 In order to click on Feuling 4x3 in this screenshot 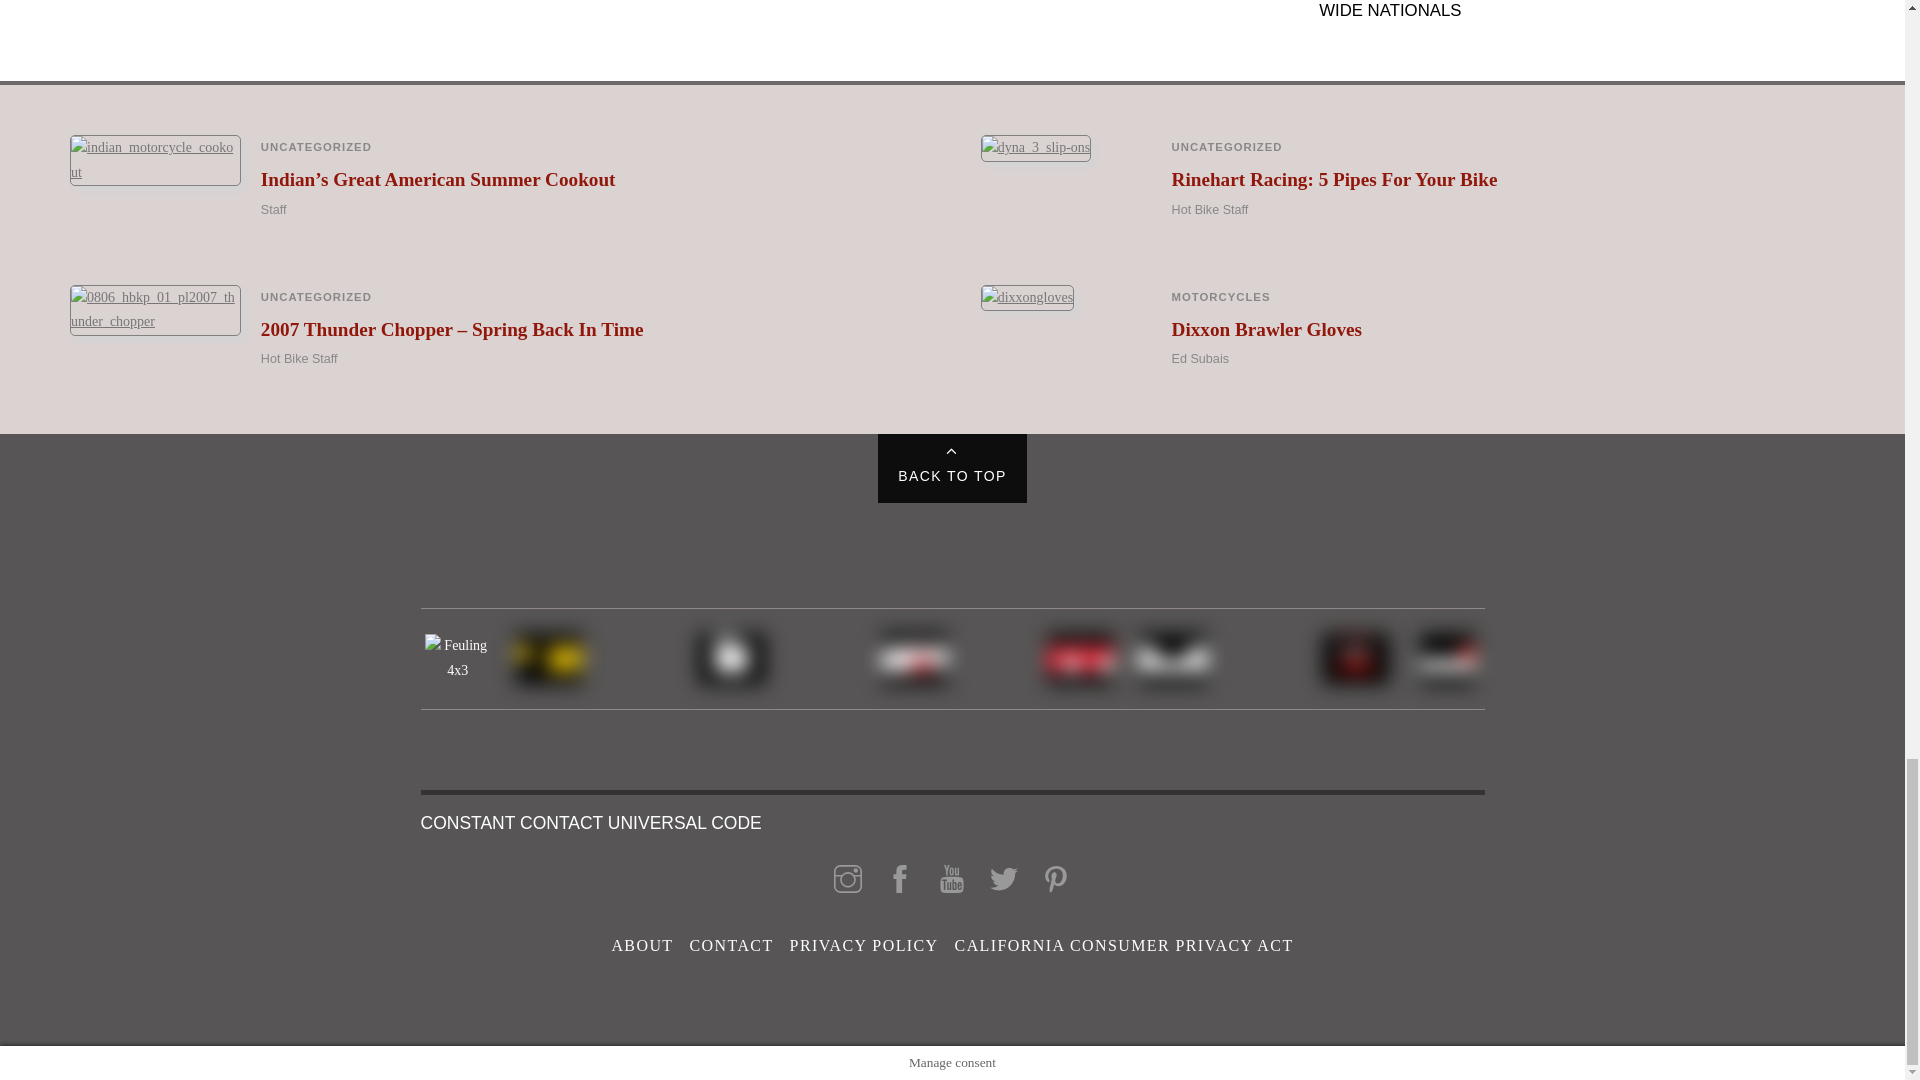, I will do `click(458, 658)`.